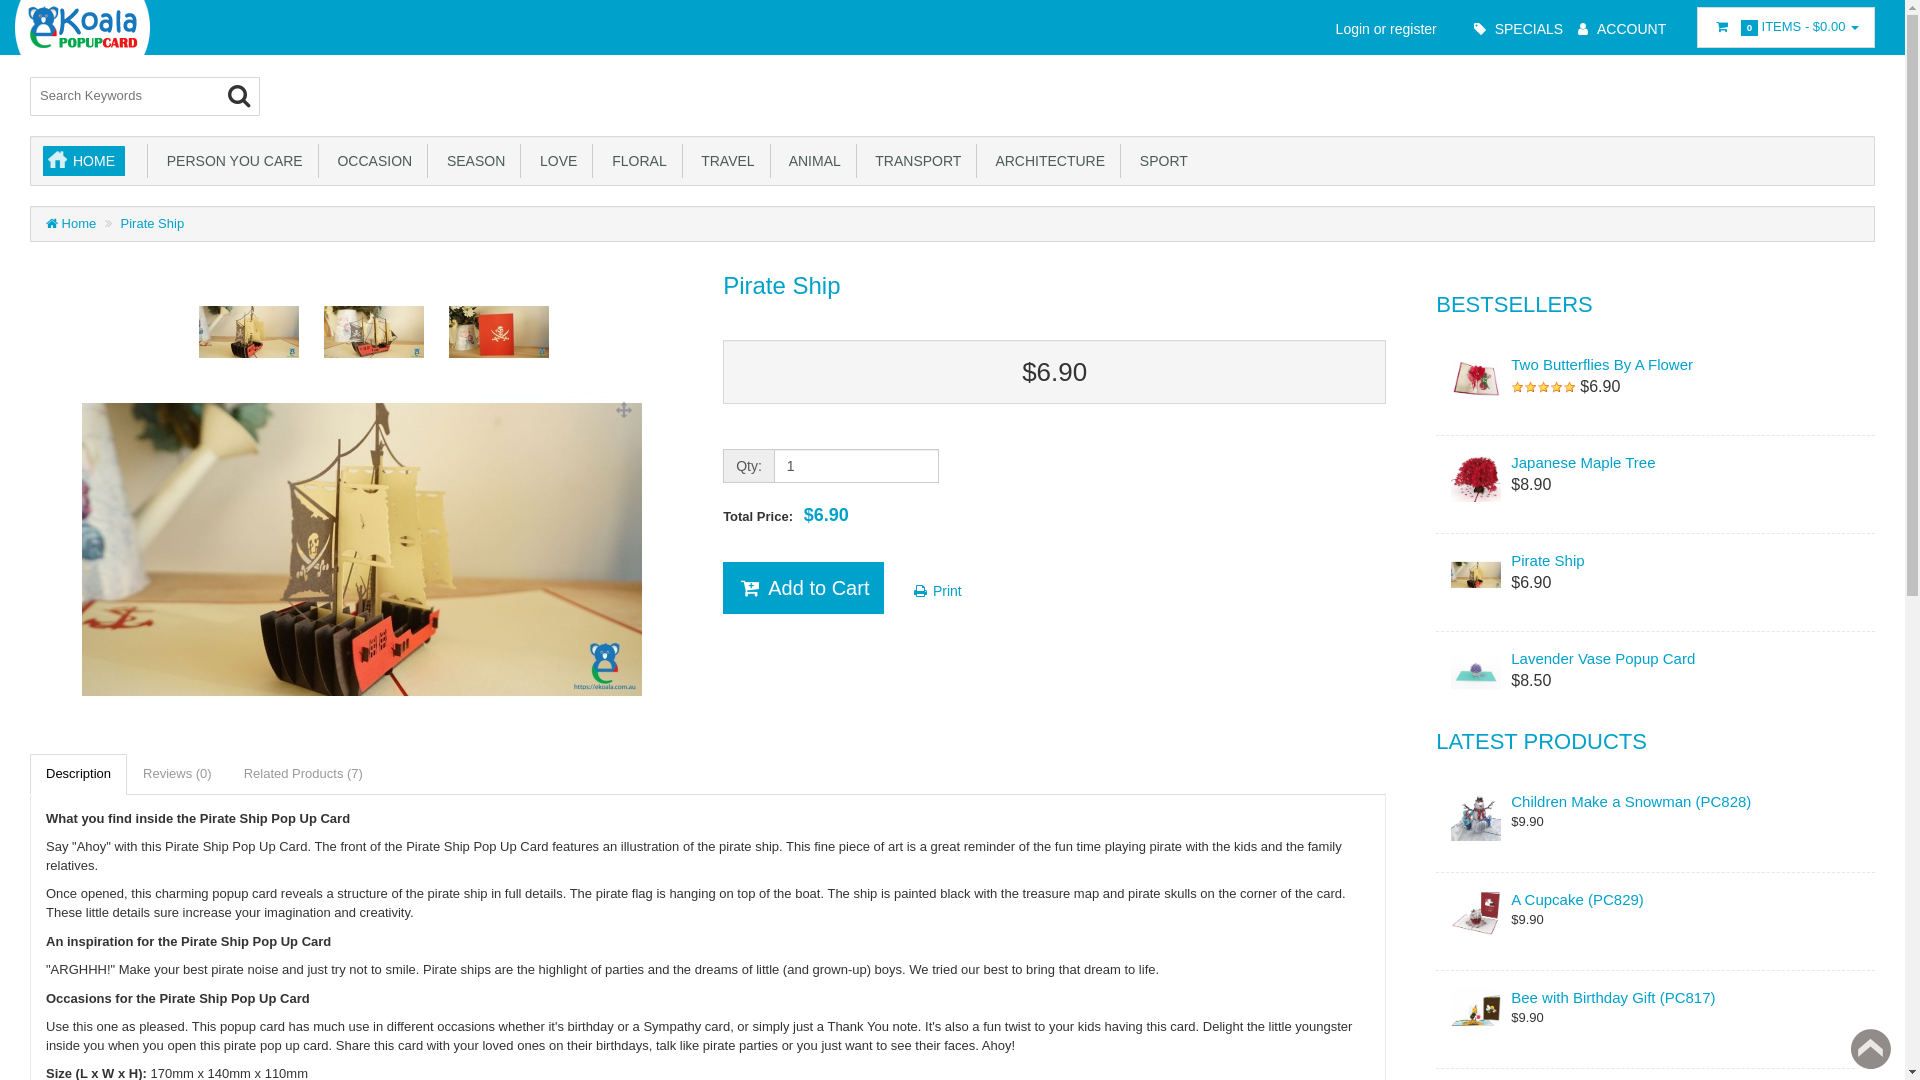 The image size is (1920, 1080). Describe the element at coordinates (234, 161) in the screenshot. I see `  PERSON YOU CARE` at that location.